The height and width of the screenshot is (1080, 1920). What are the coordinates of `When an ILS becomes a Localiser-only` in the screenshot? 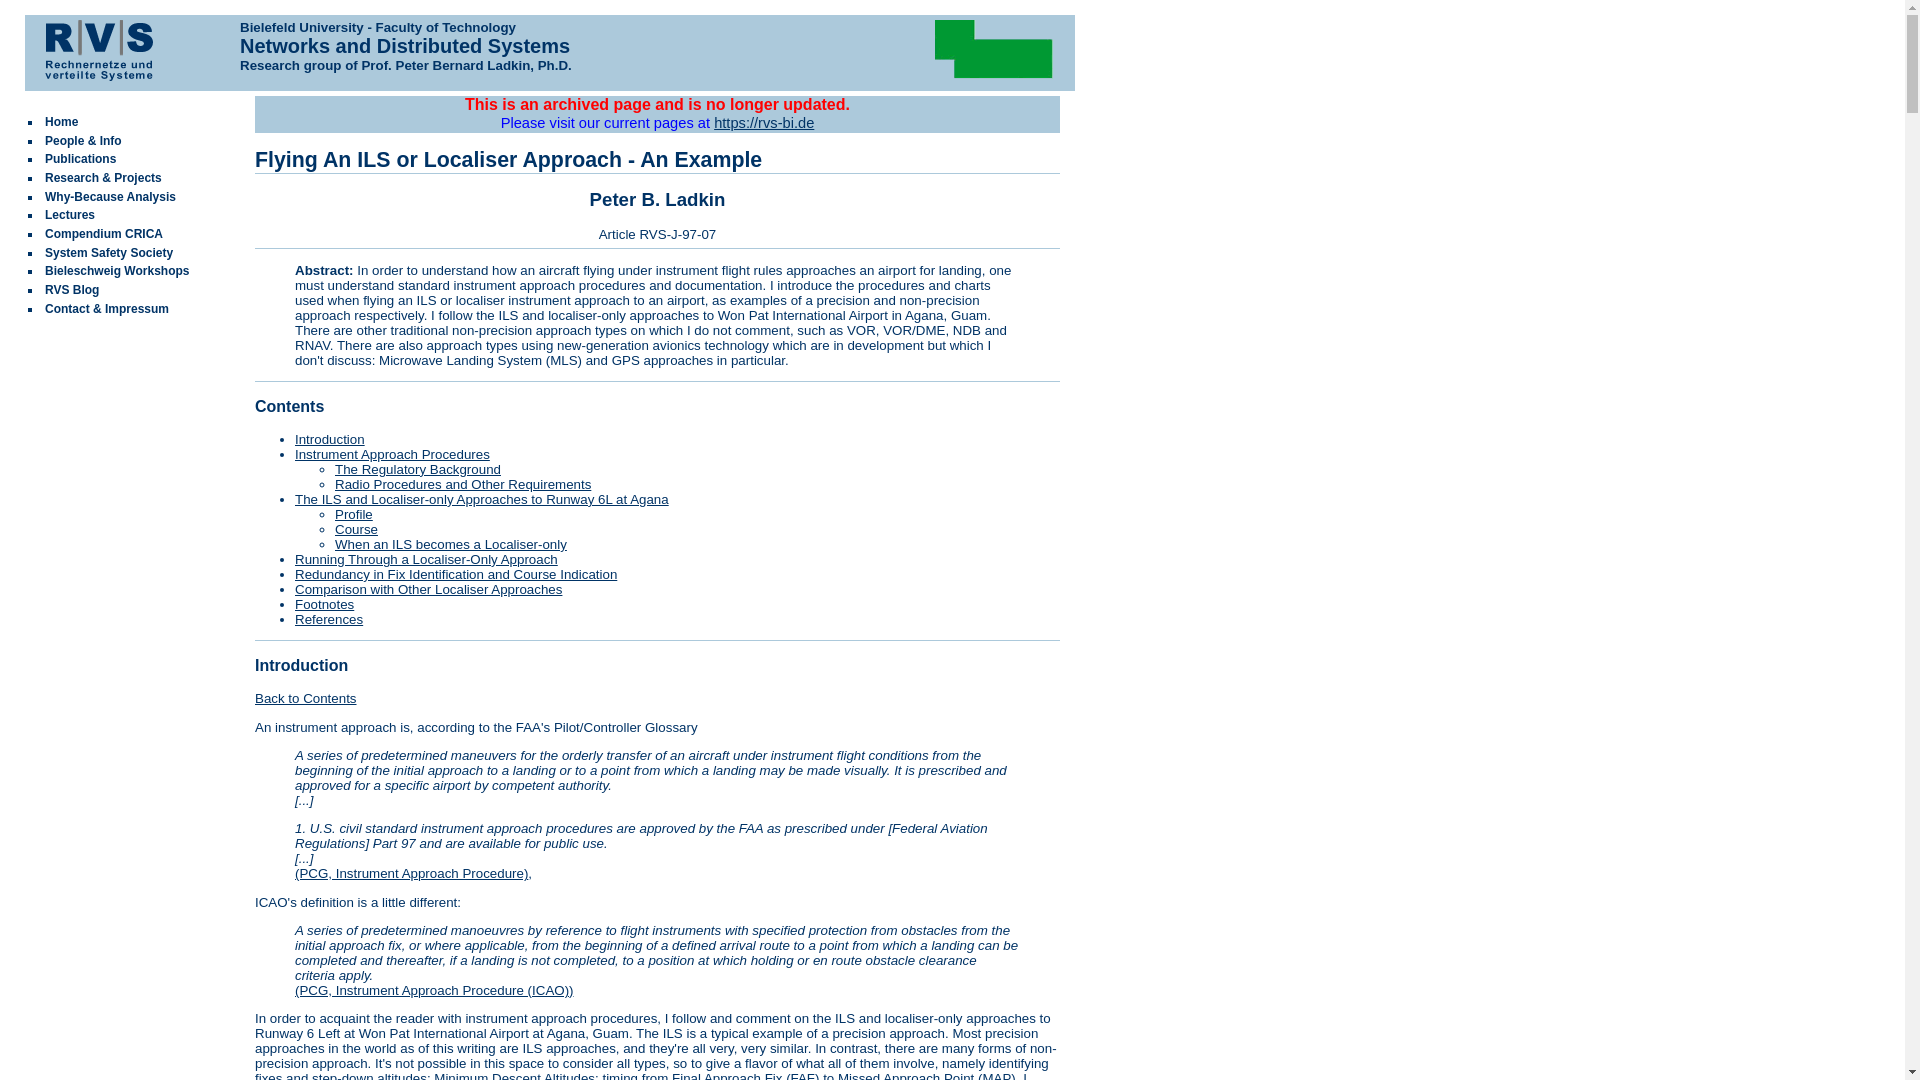 It's located at (450, 544).